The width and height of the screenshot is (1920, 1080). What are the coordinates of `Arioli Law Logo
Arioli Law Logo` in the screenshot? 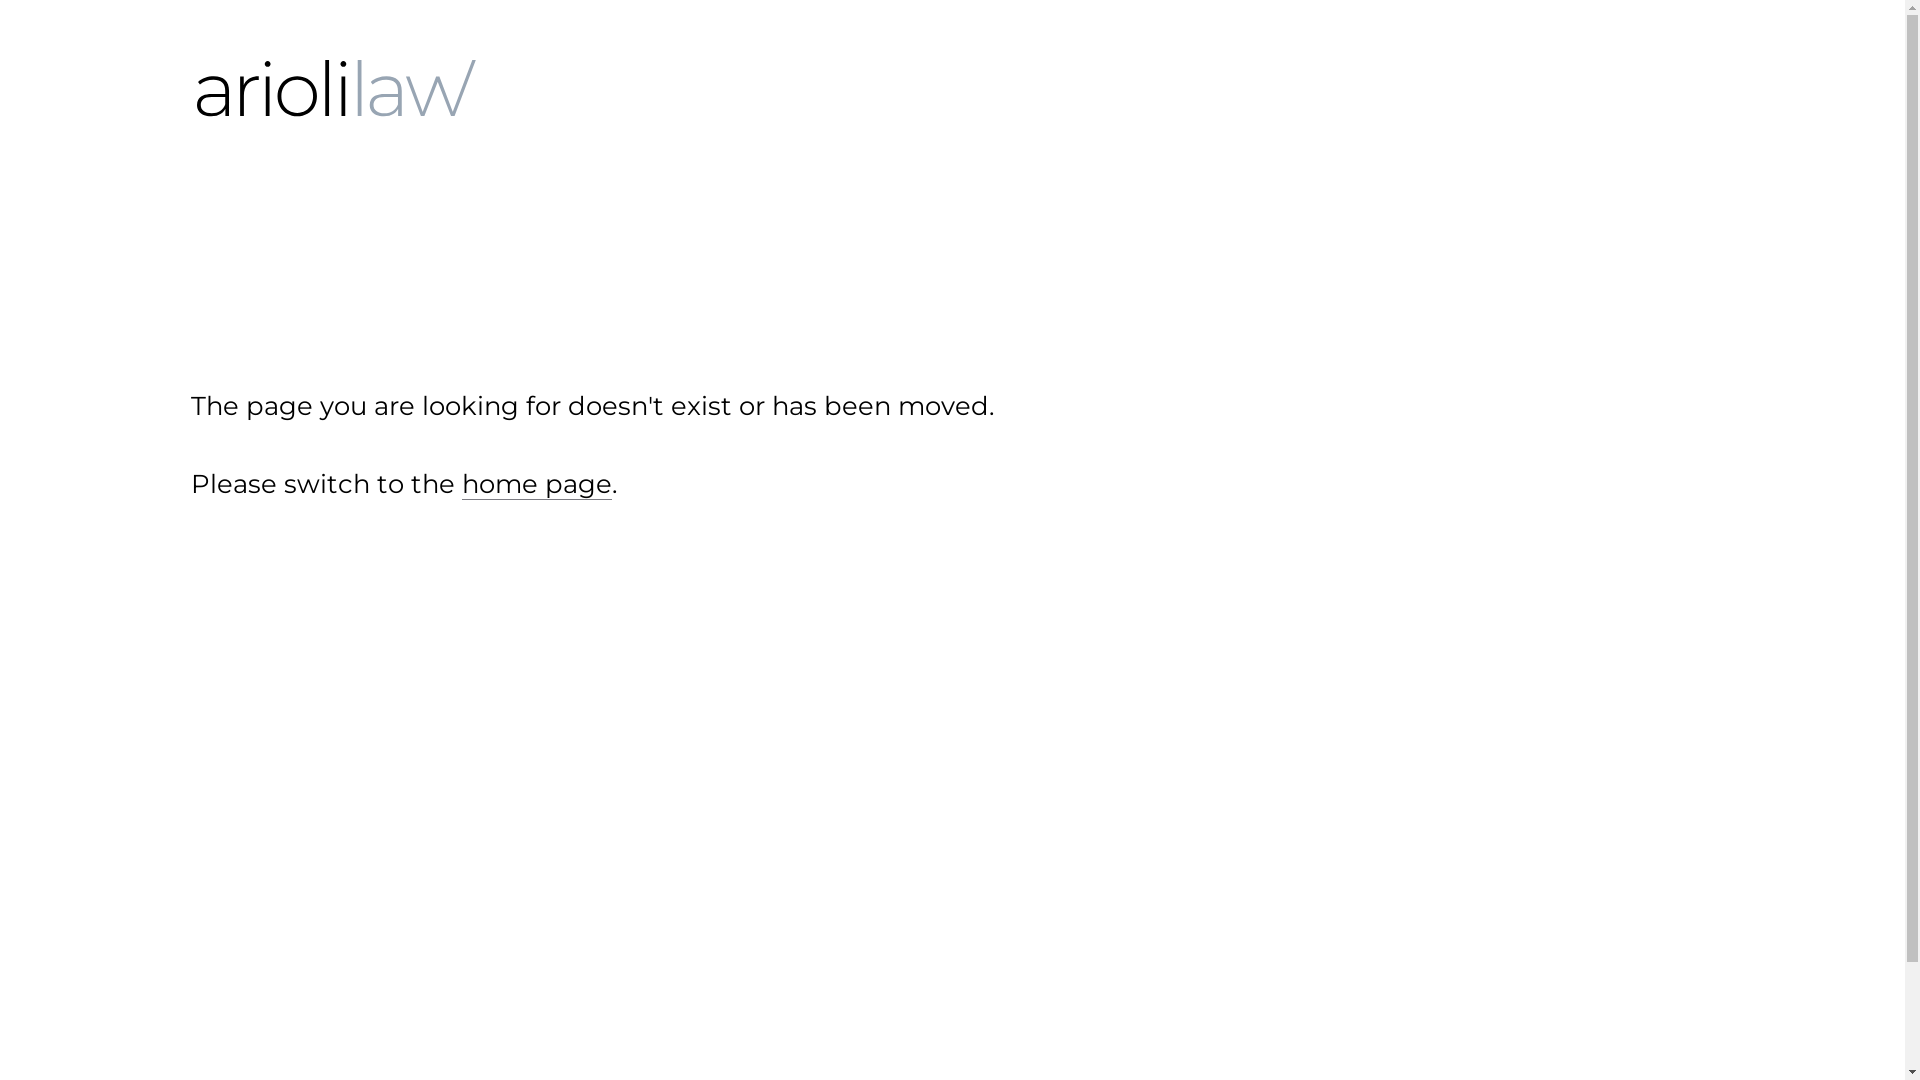 It's located at (336, 88).